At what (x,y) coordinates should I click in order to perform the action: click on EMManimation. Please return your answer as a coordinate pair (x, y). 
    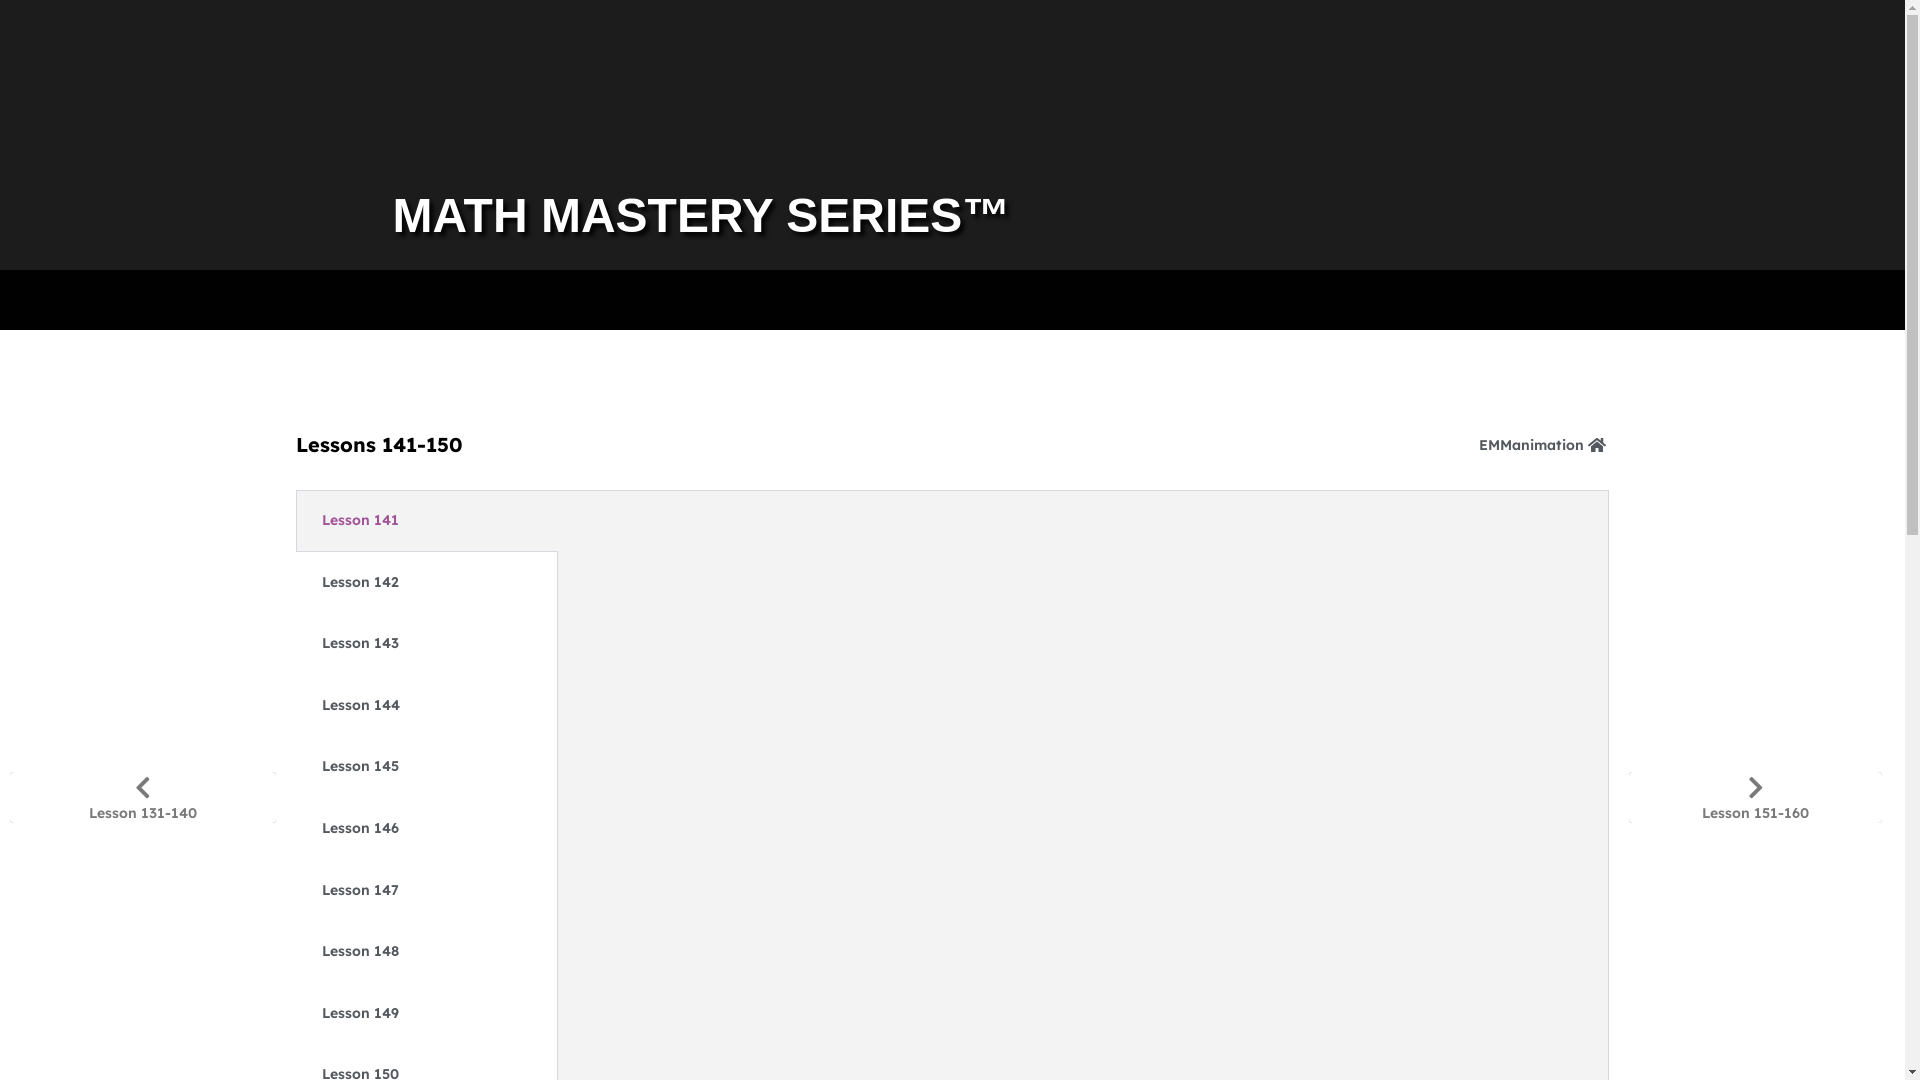
    Looking at the image, I should click on (1544, 444).